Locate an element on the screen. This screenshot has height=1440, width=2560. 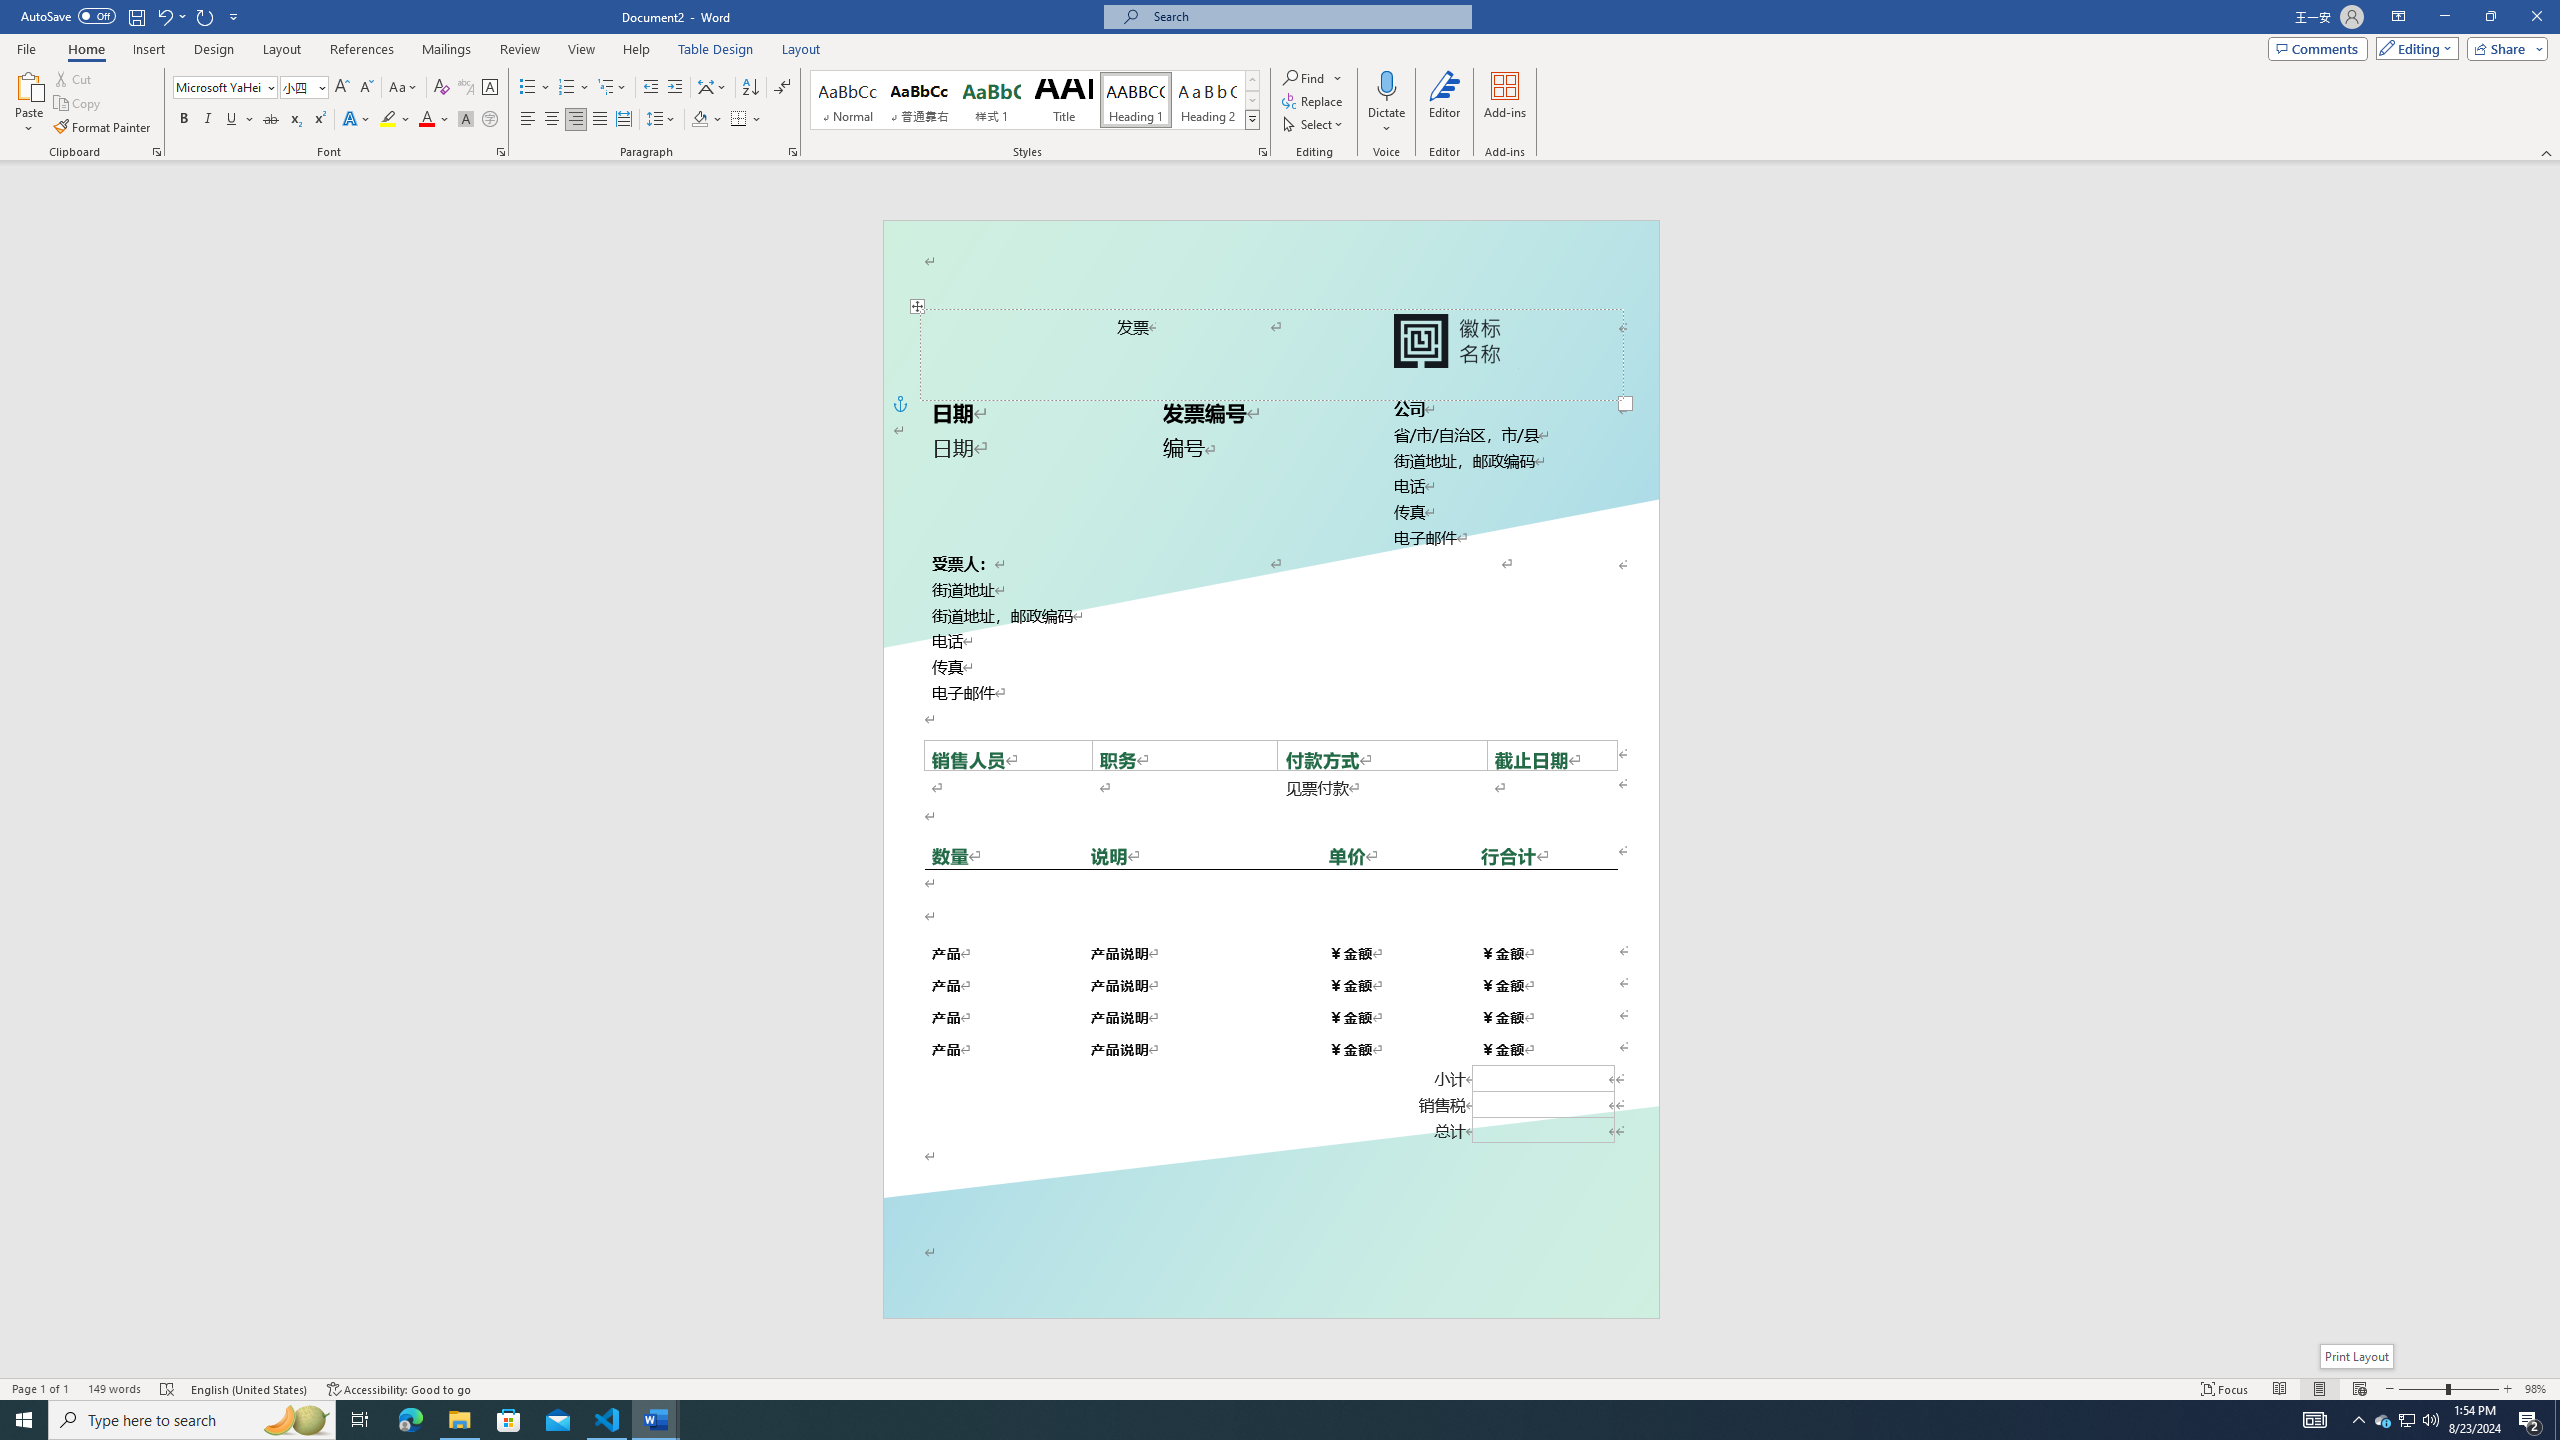
Font... is located at coordinates (502, 152).